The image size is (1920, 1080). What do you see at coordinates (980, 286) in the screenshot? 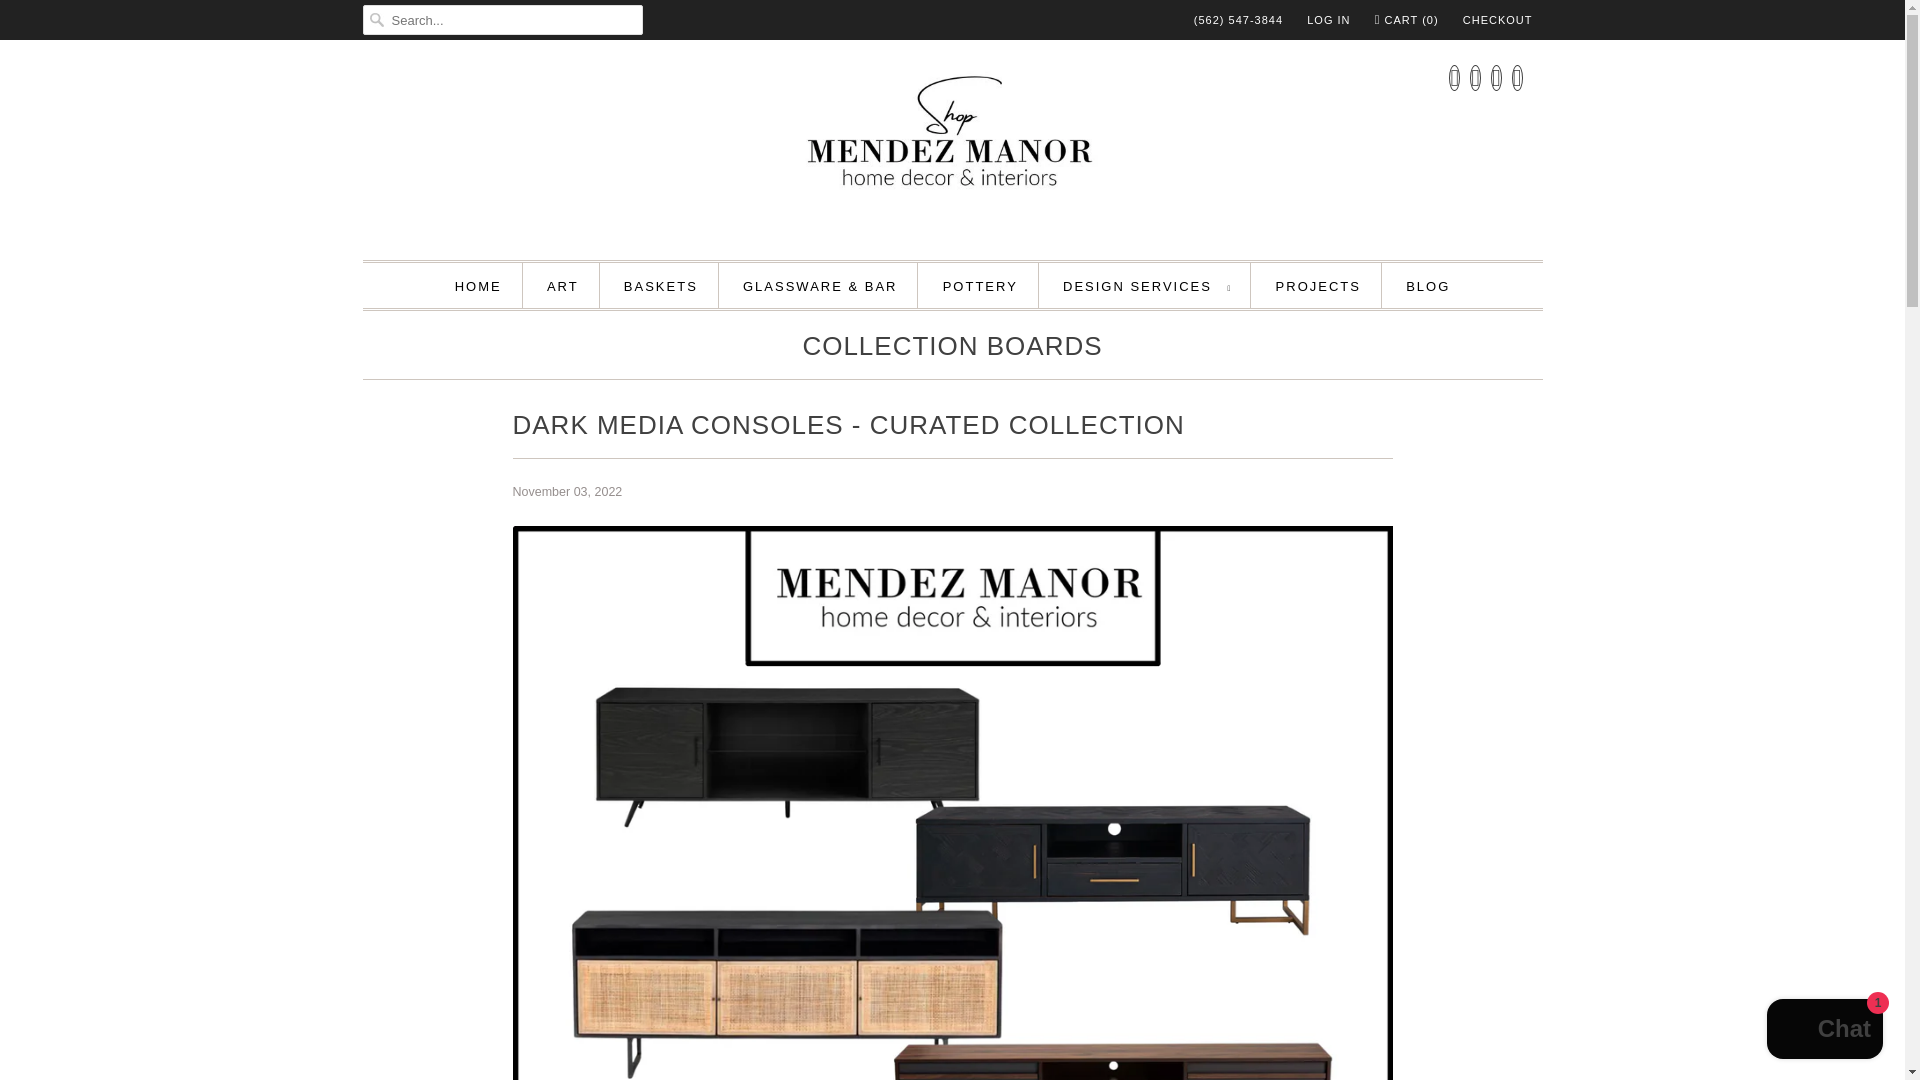
I see `POTTERY` at bounding box center [980, 286].